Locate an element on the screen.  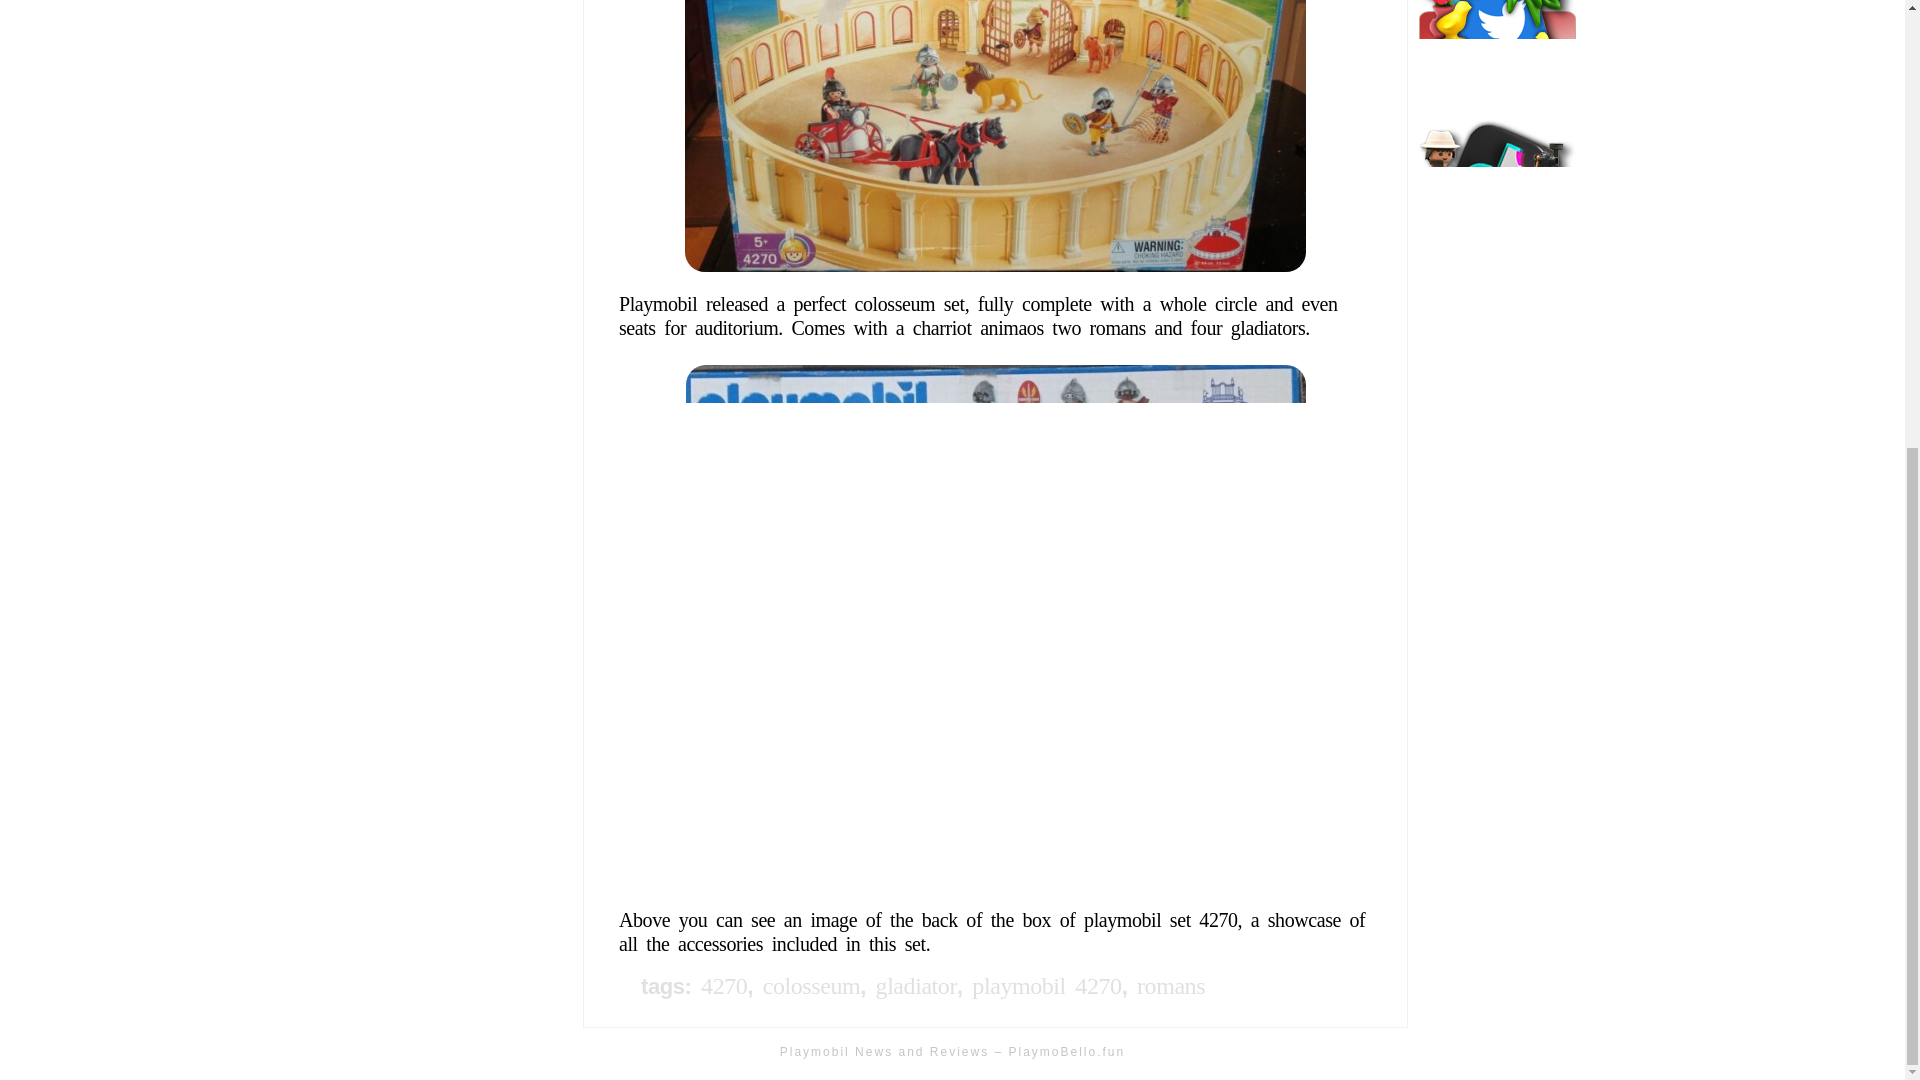
colosseum is located at coordinates (811, 986).